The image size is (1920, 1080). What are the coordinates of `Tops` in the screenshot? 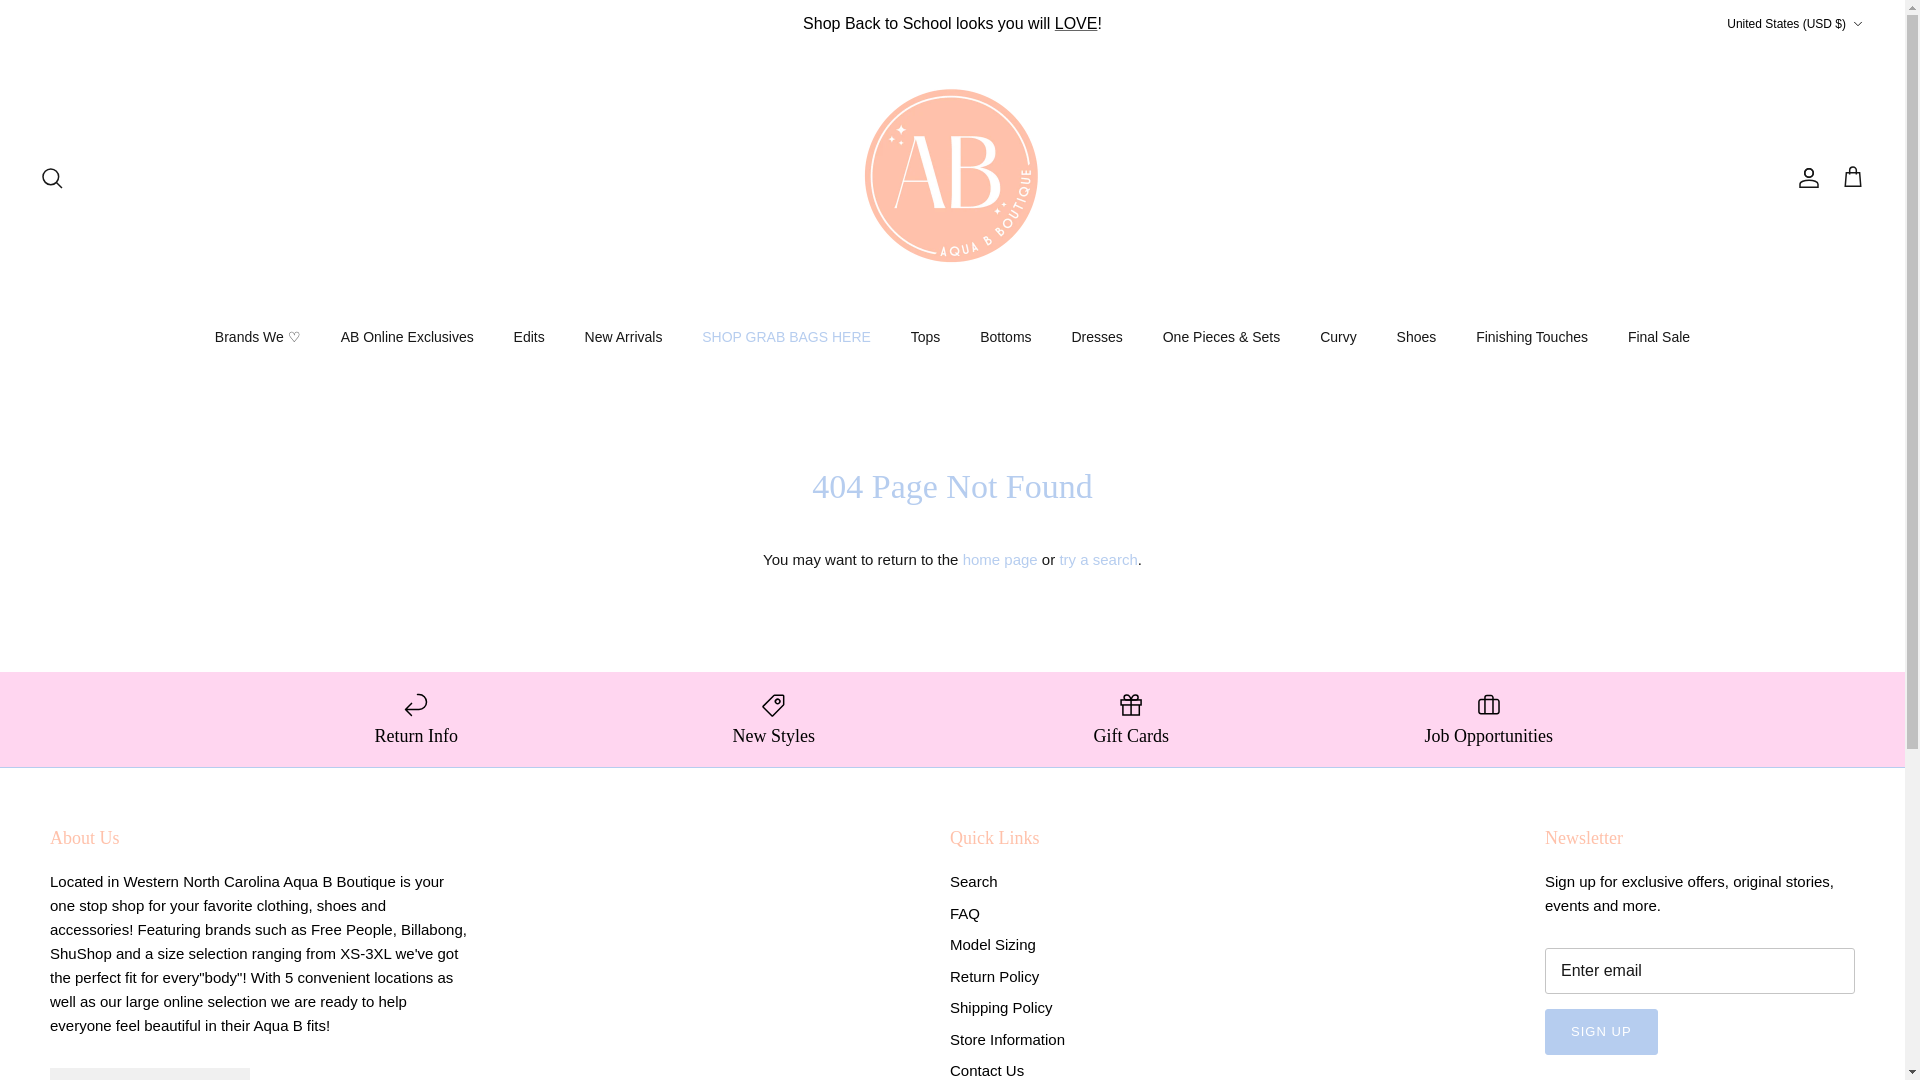 It's located at (925, 337).